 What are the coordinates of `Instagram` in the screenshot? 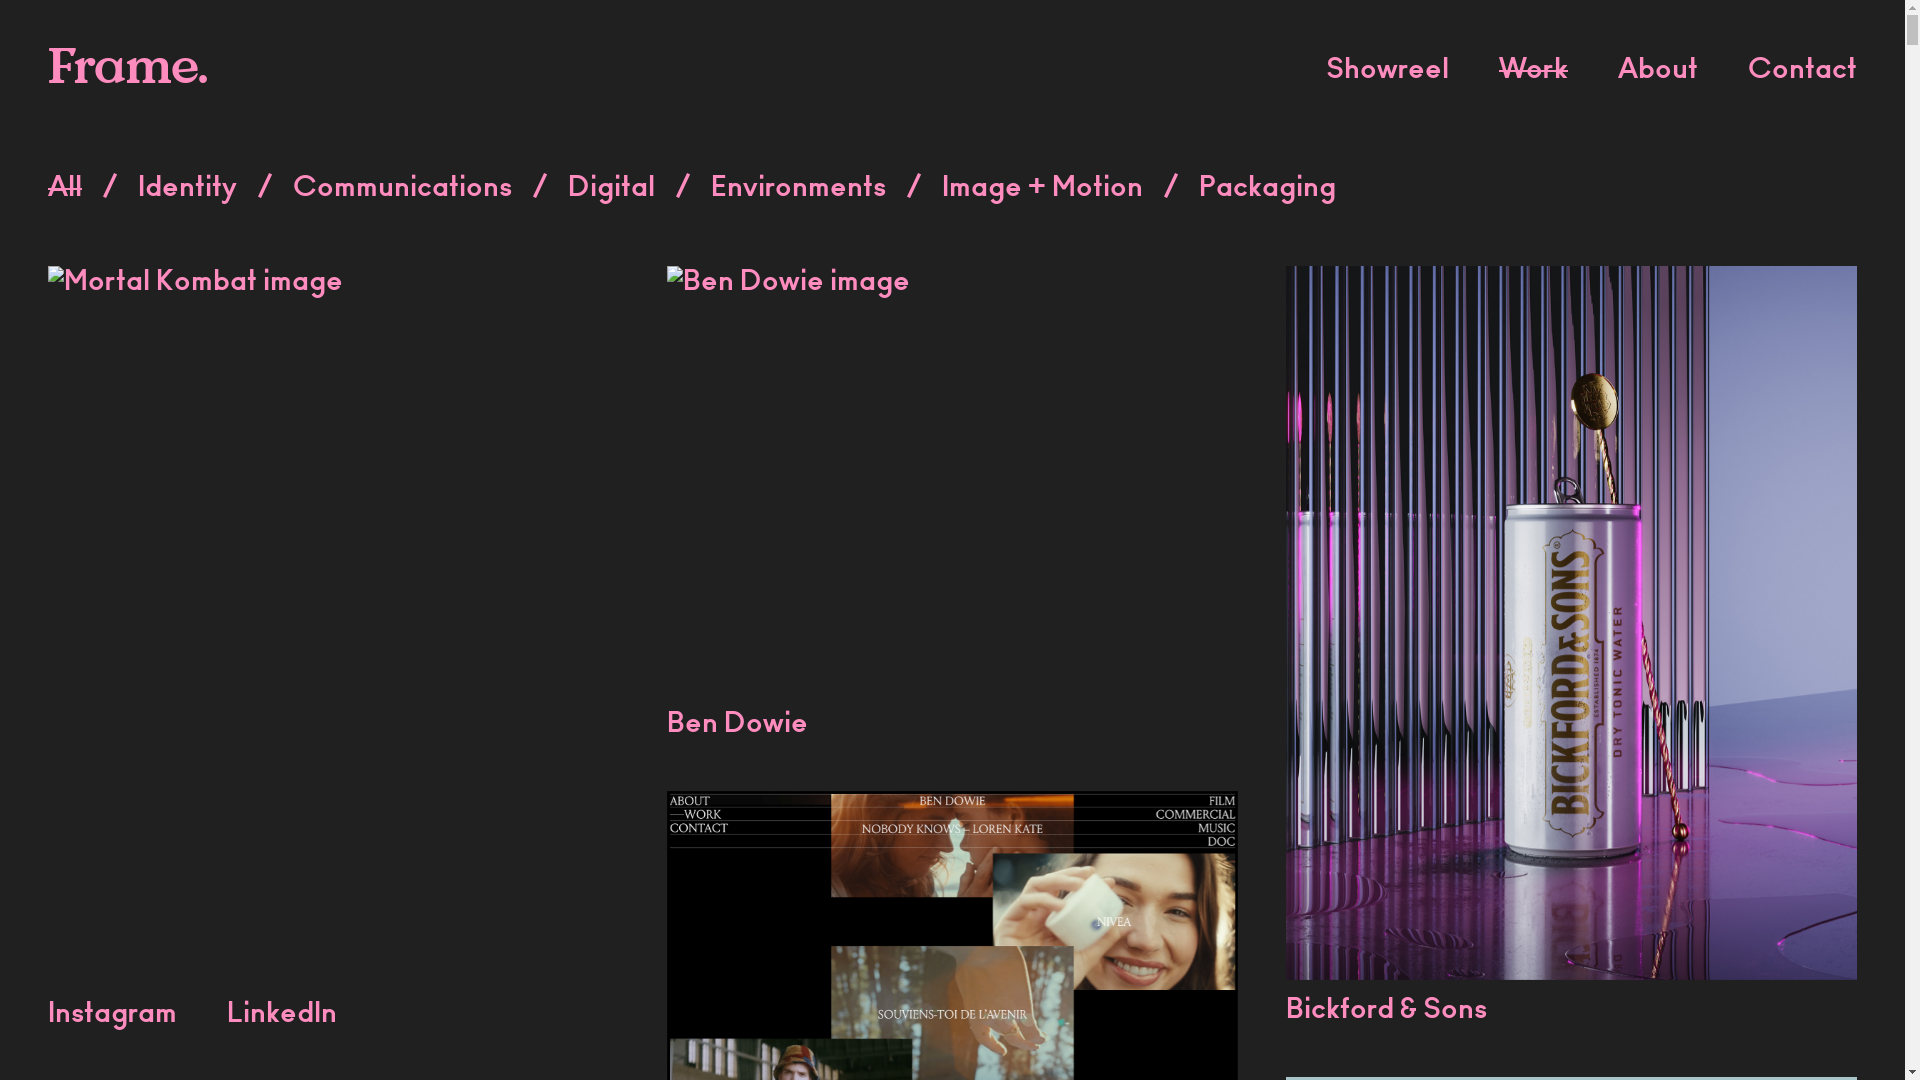 It's located at (112, 1016).